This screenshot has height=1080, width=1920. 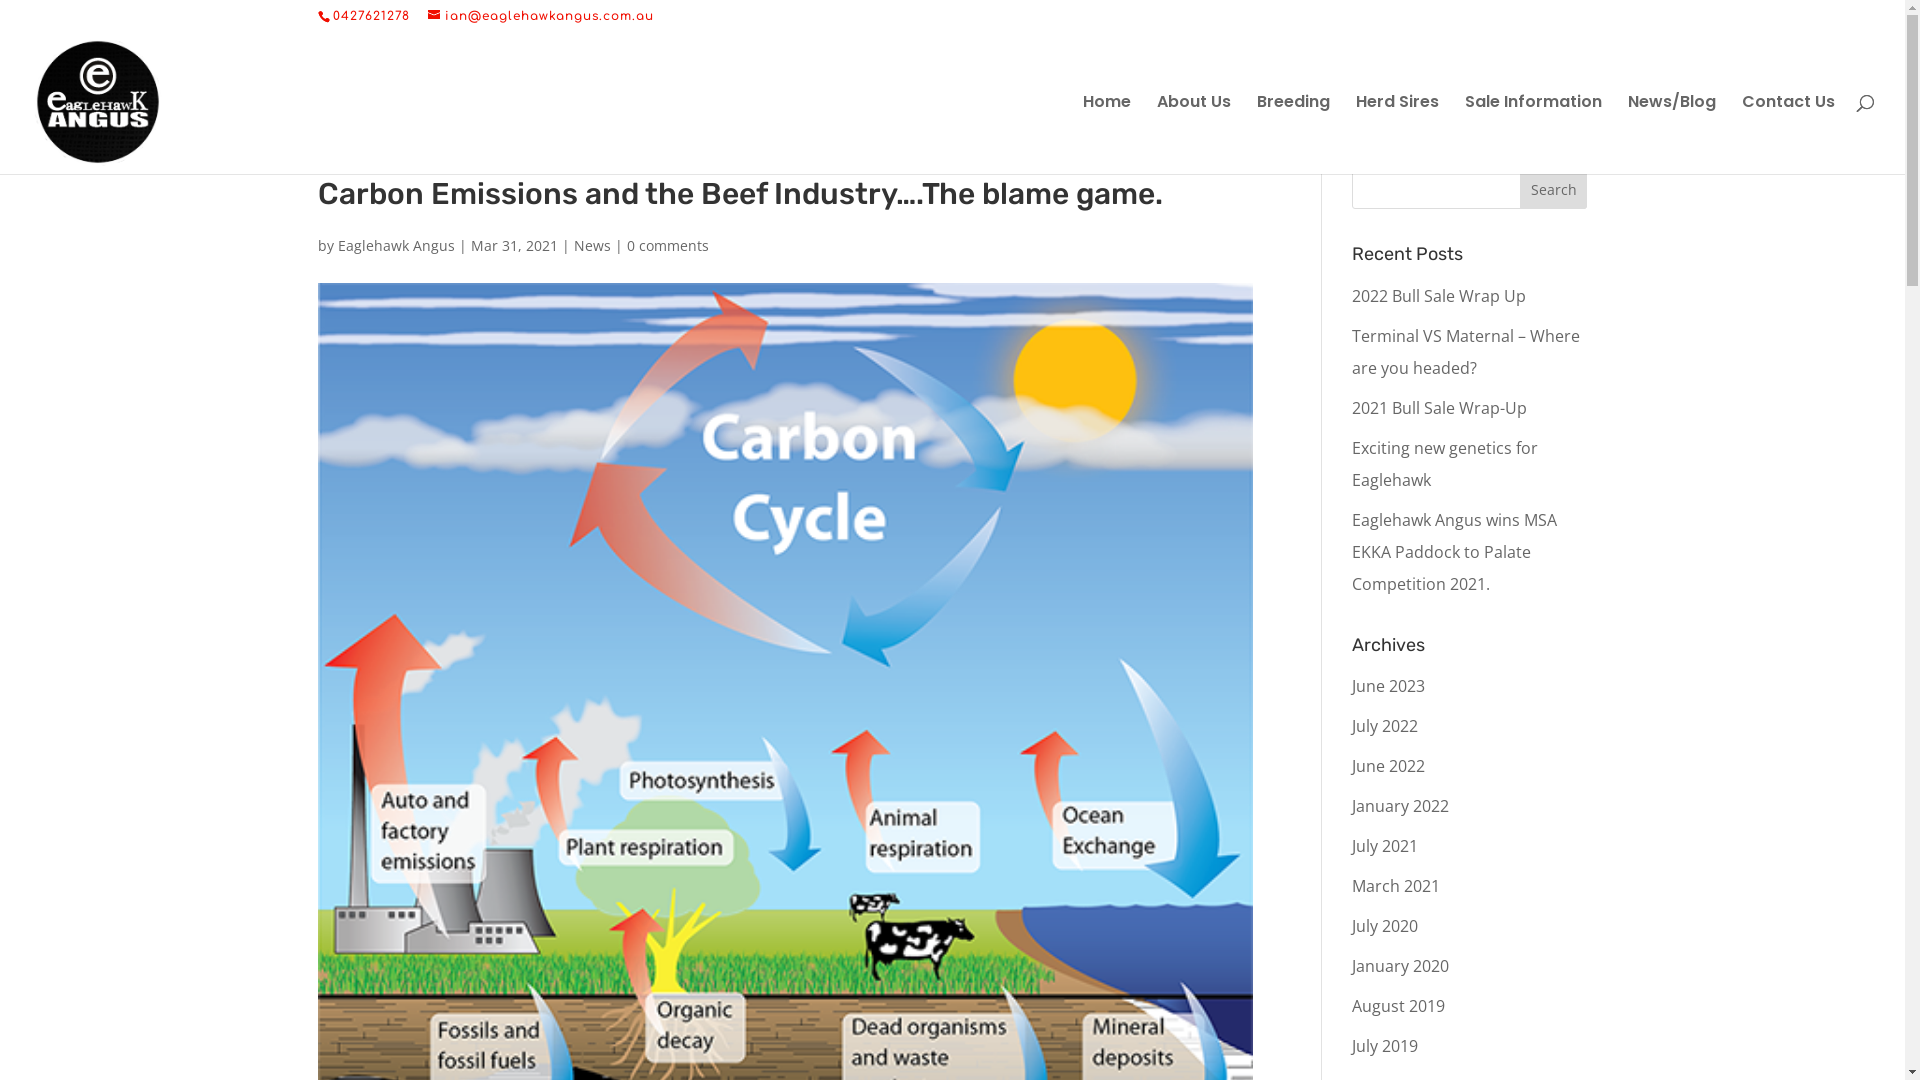 What do you see at coordinates (1400, 966) in the screenshot?
I see `January 2020` at bounding box center [1400, 966].